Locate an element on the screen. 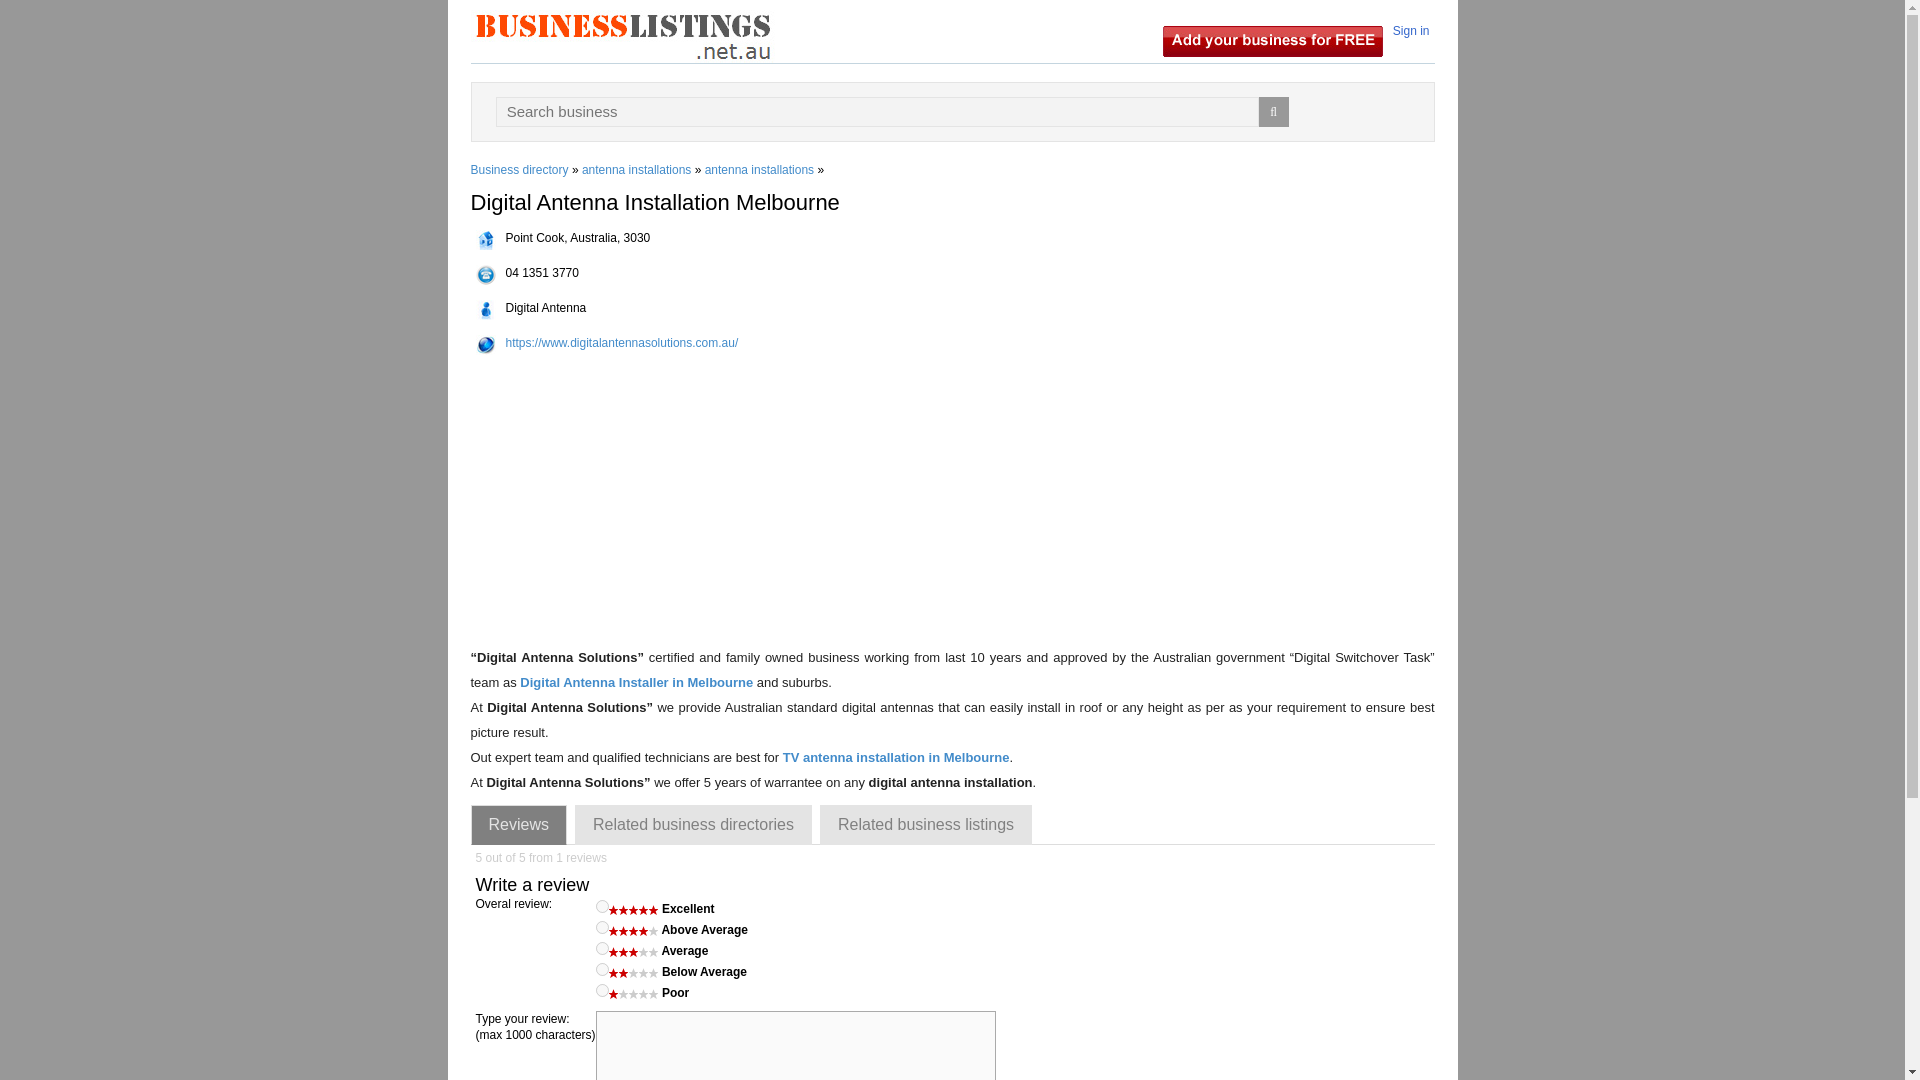  Business Listings is located at coordinates (622, 36).